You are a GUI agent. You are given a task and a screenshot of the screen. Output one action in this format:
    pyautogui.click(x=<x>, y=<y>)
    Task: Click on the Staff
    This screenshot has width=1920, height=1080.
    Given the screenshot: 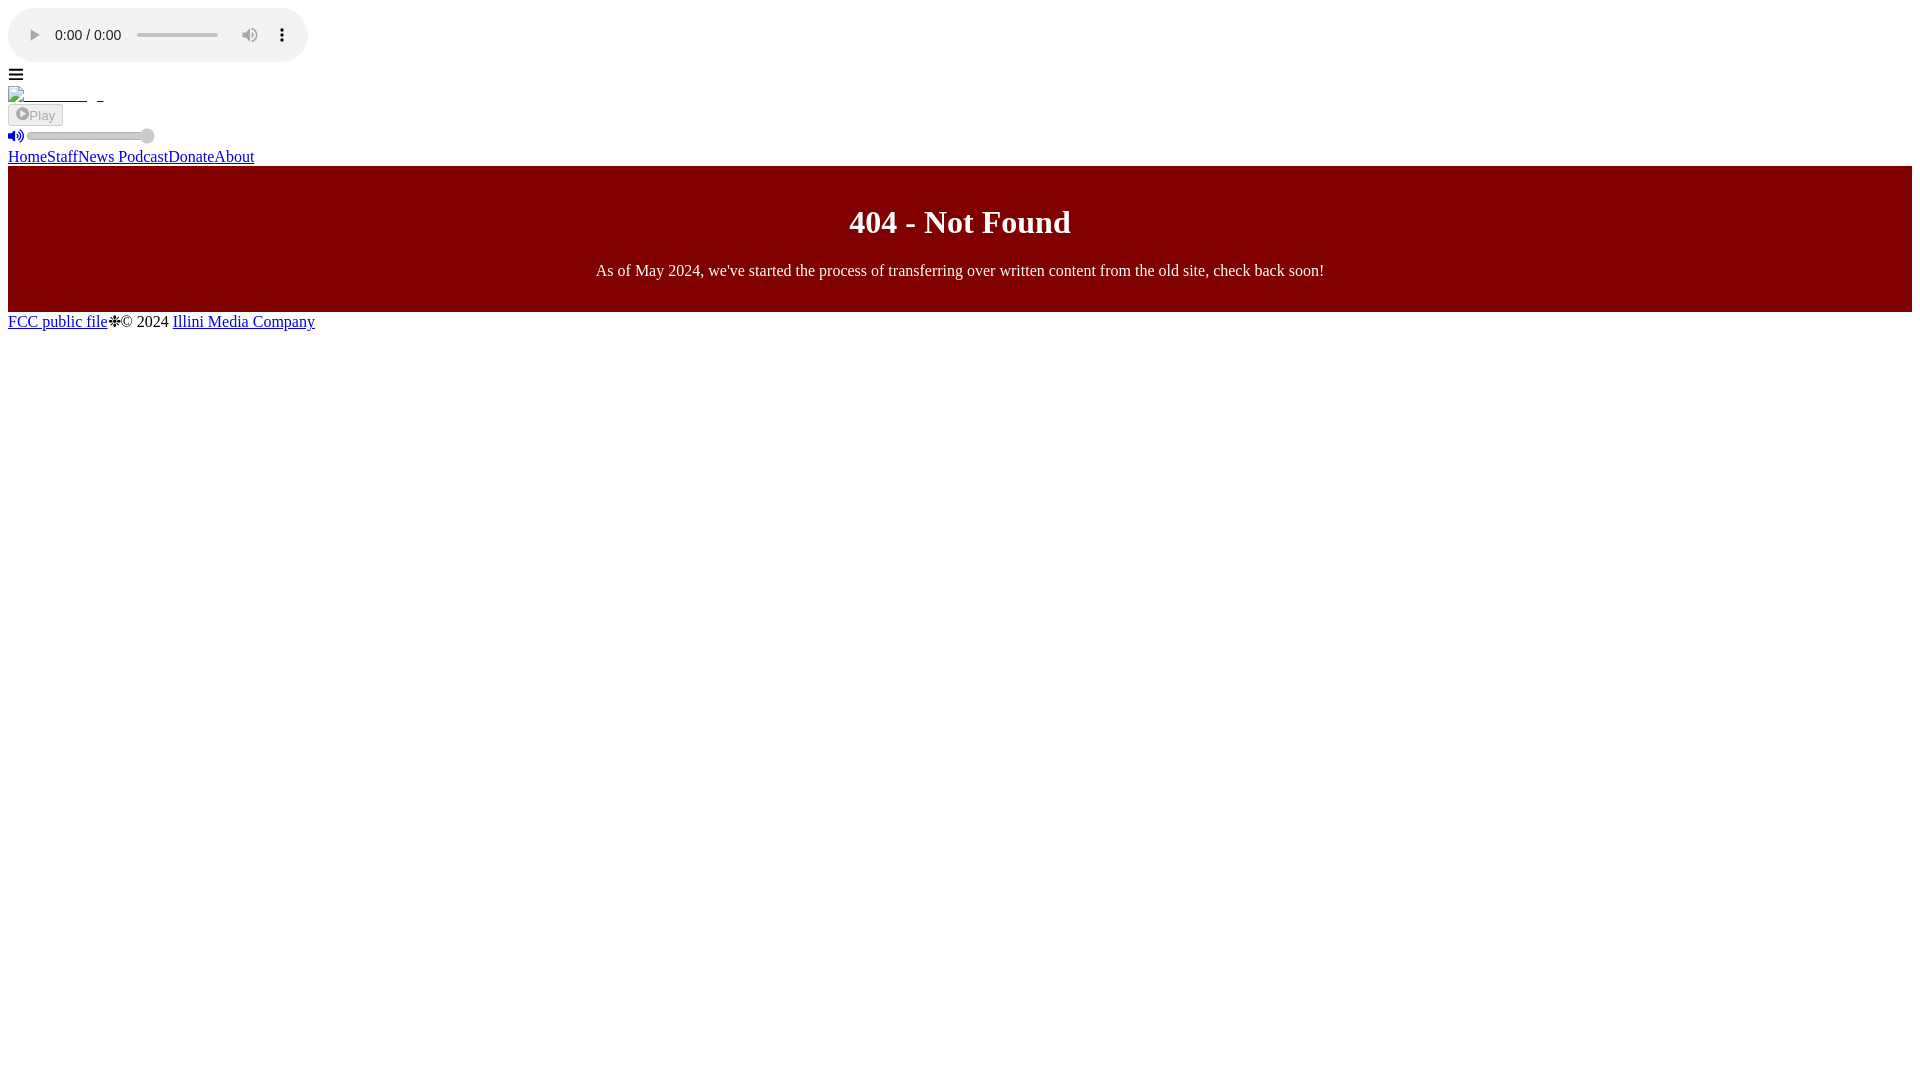 What is the action you would take?
    pyautogui.click(x=62, y=156)
    